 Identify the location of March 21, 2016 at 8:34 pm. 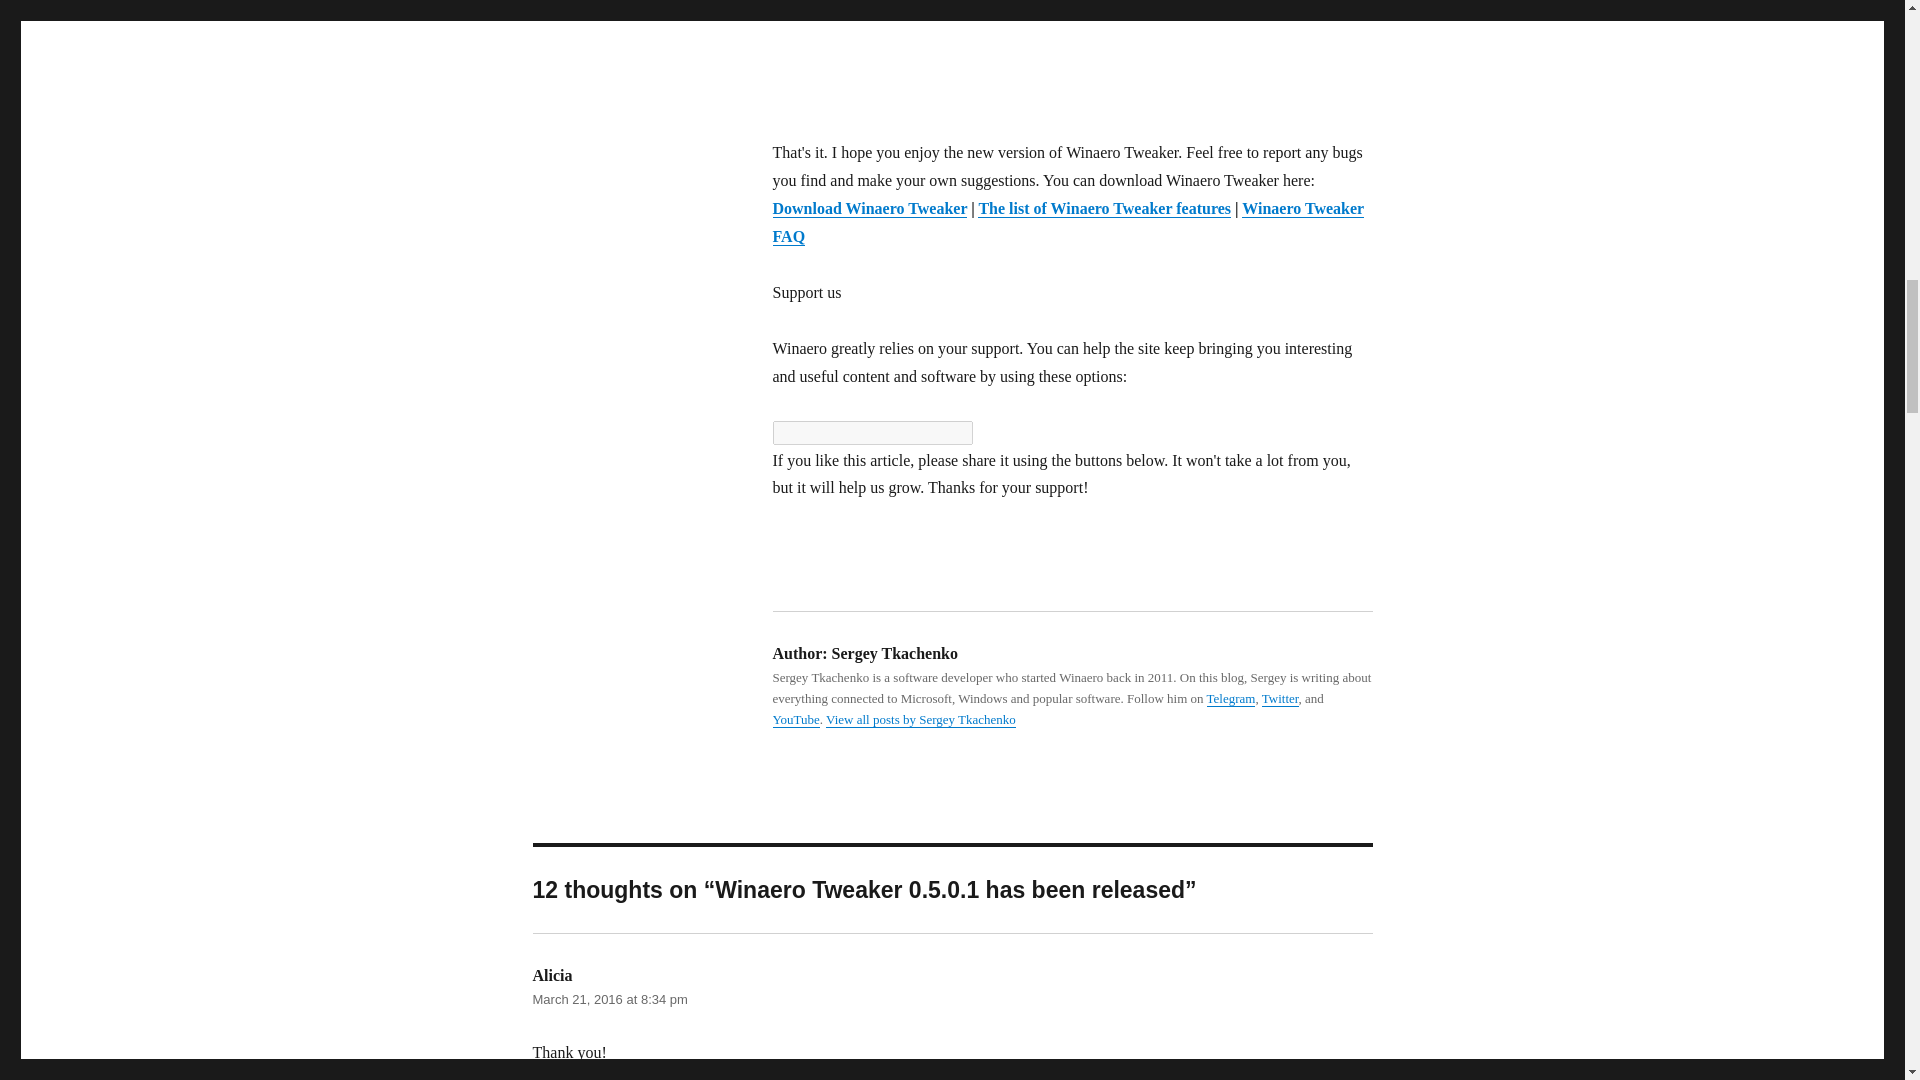
(609, 999).